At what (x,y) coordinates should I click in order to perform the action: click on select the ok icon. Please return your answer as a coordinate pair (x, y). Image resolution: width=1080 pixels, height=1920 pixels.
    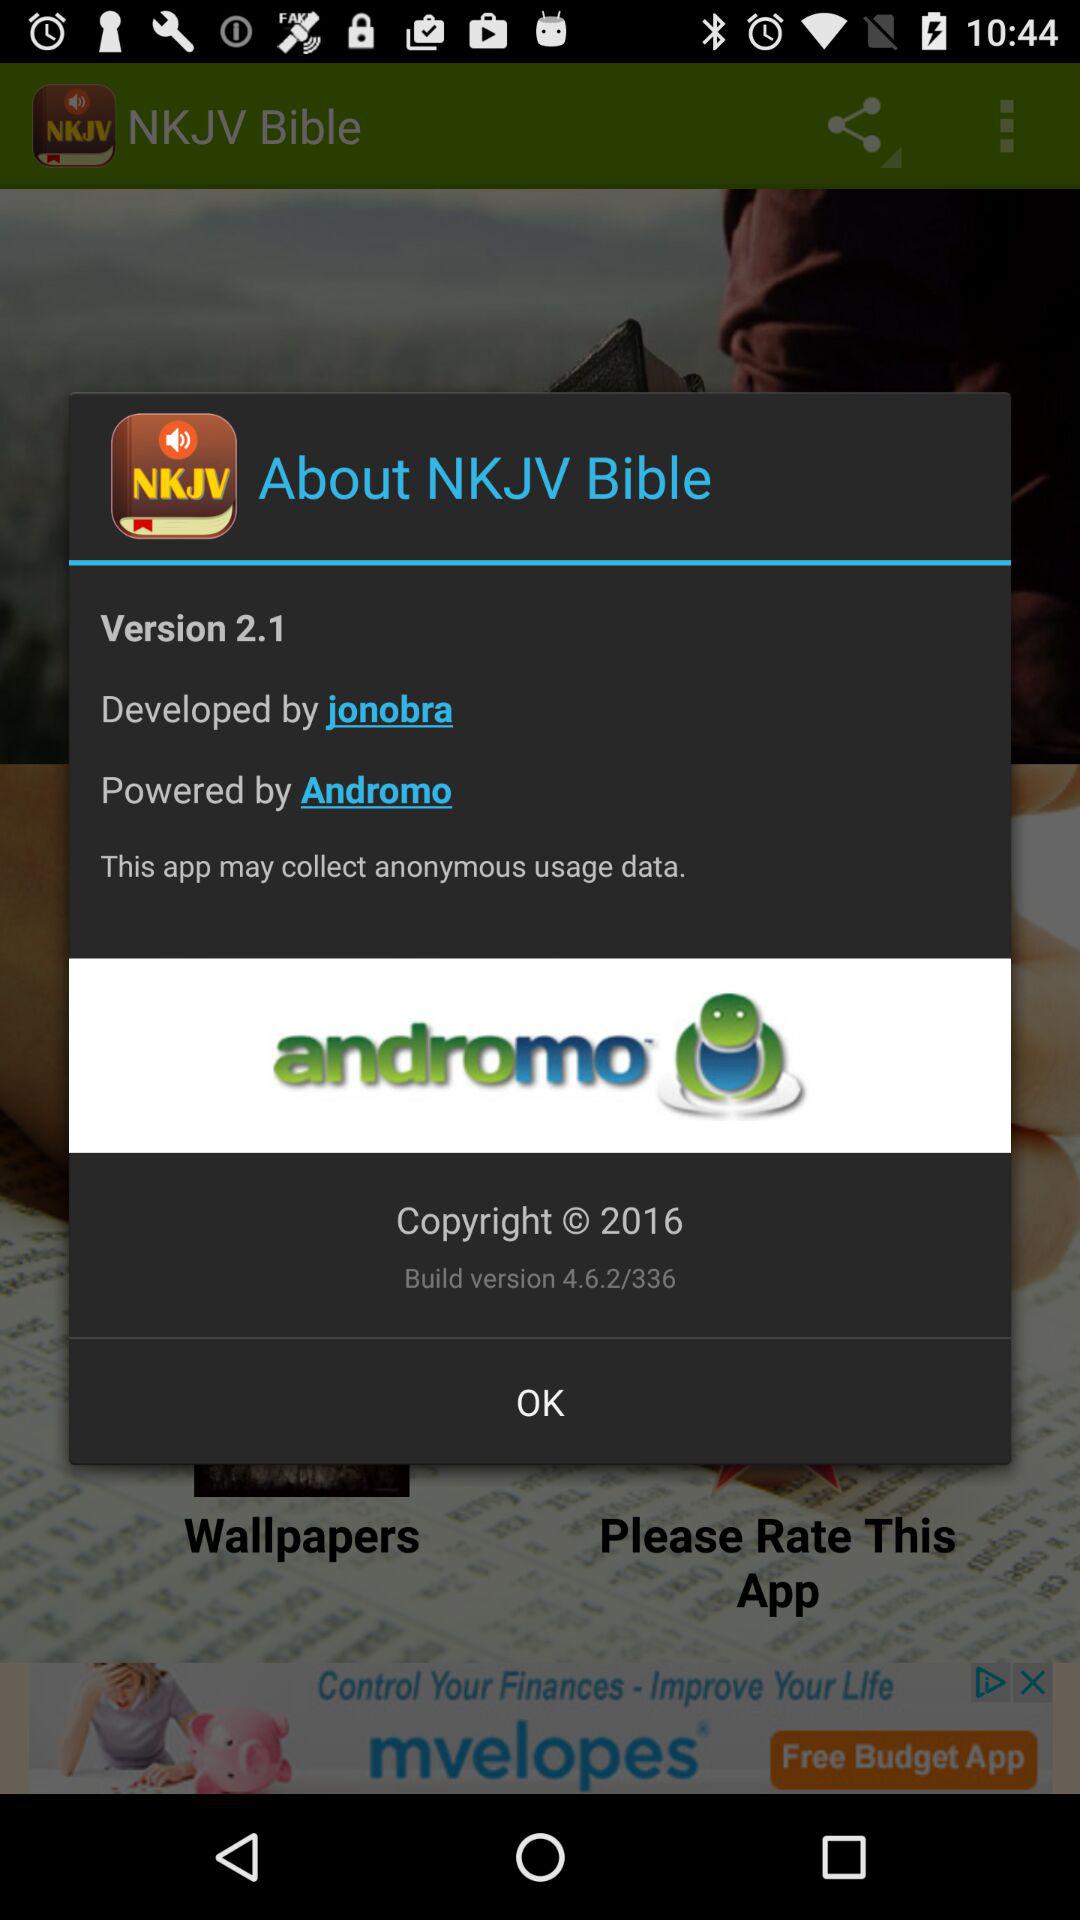
    Looking at the image, I should click on (540, 1401).